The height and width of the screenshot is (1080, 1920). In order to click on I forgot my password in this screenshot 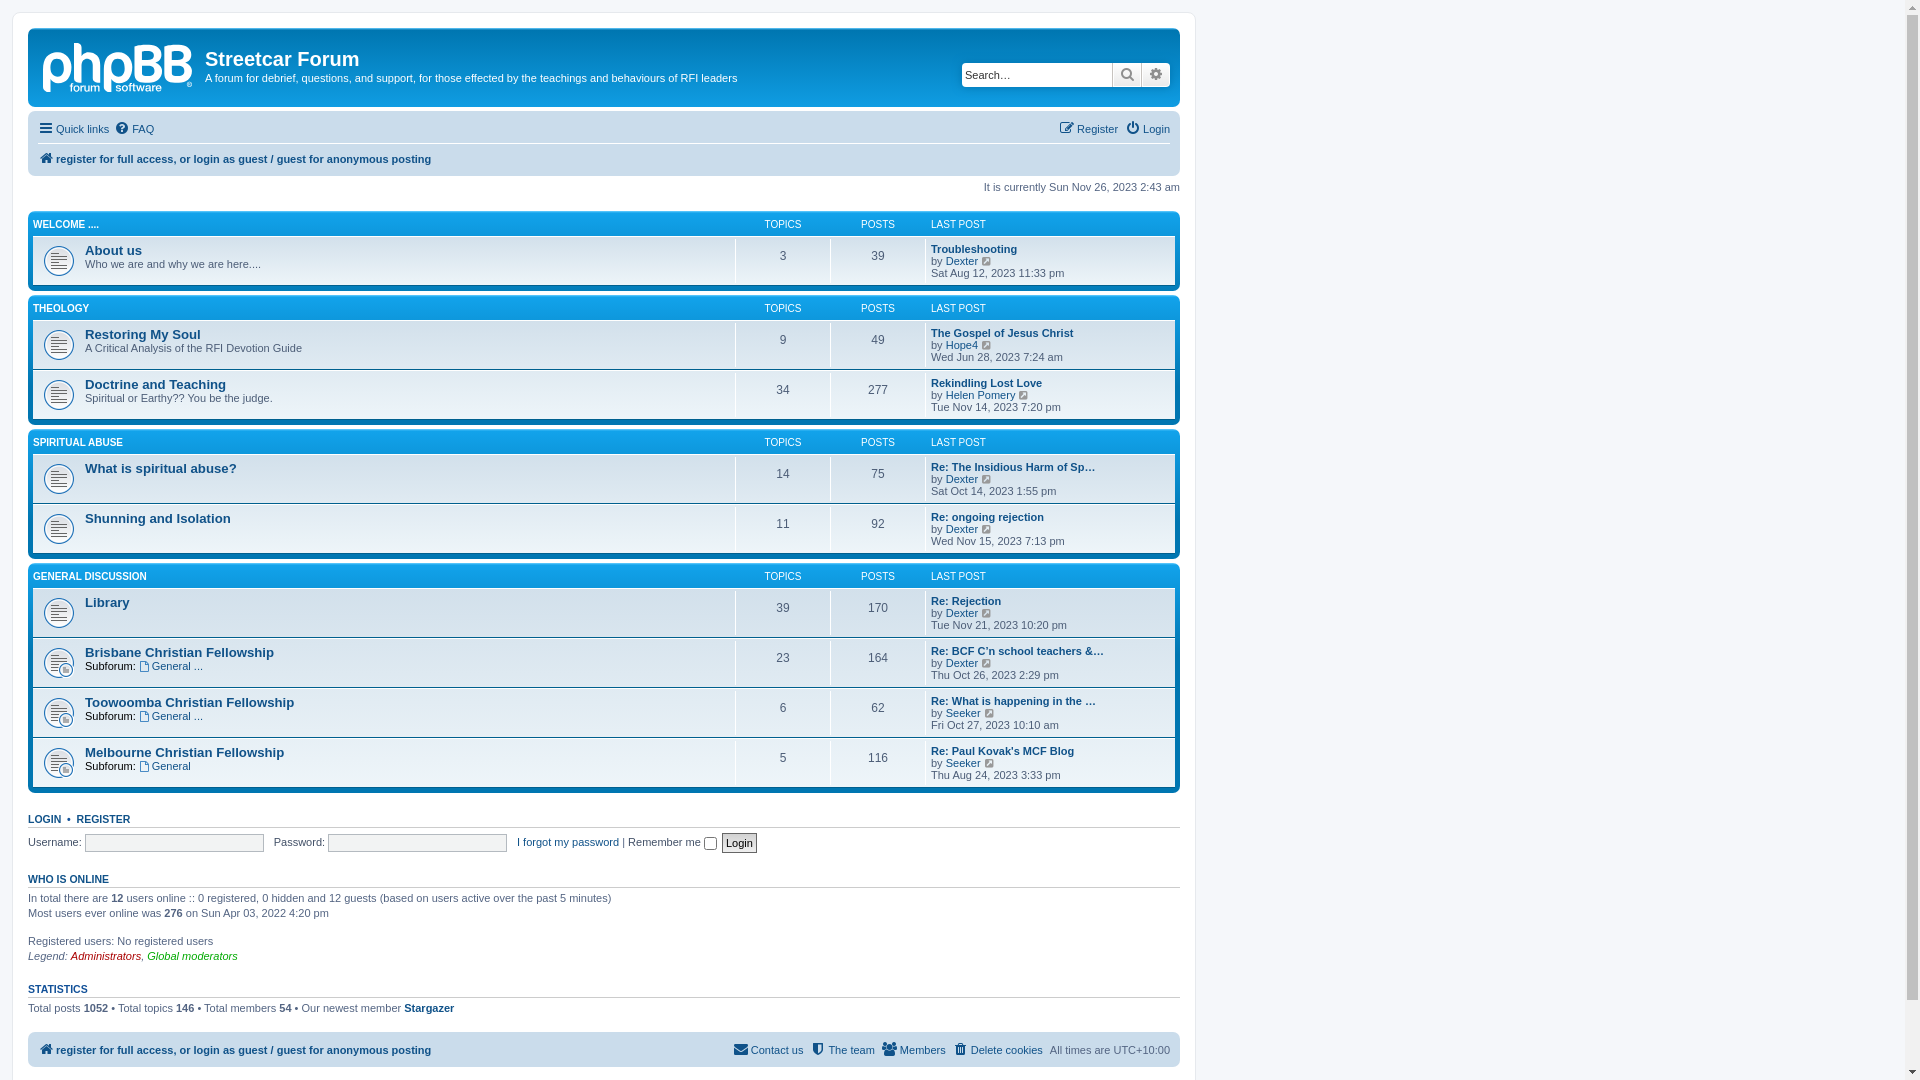, I will do `click(568, 842)`.